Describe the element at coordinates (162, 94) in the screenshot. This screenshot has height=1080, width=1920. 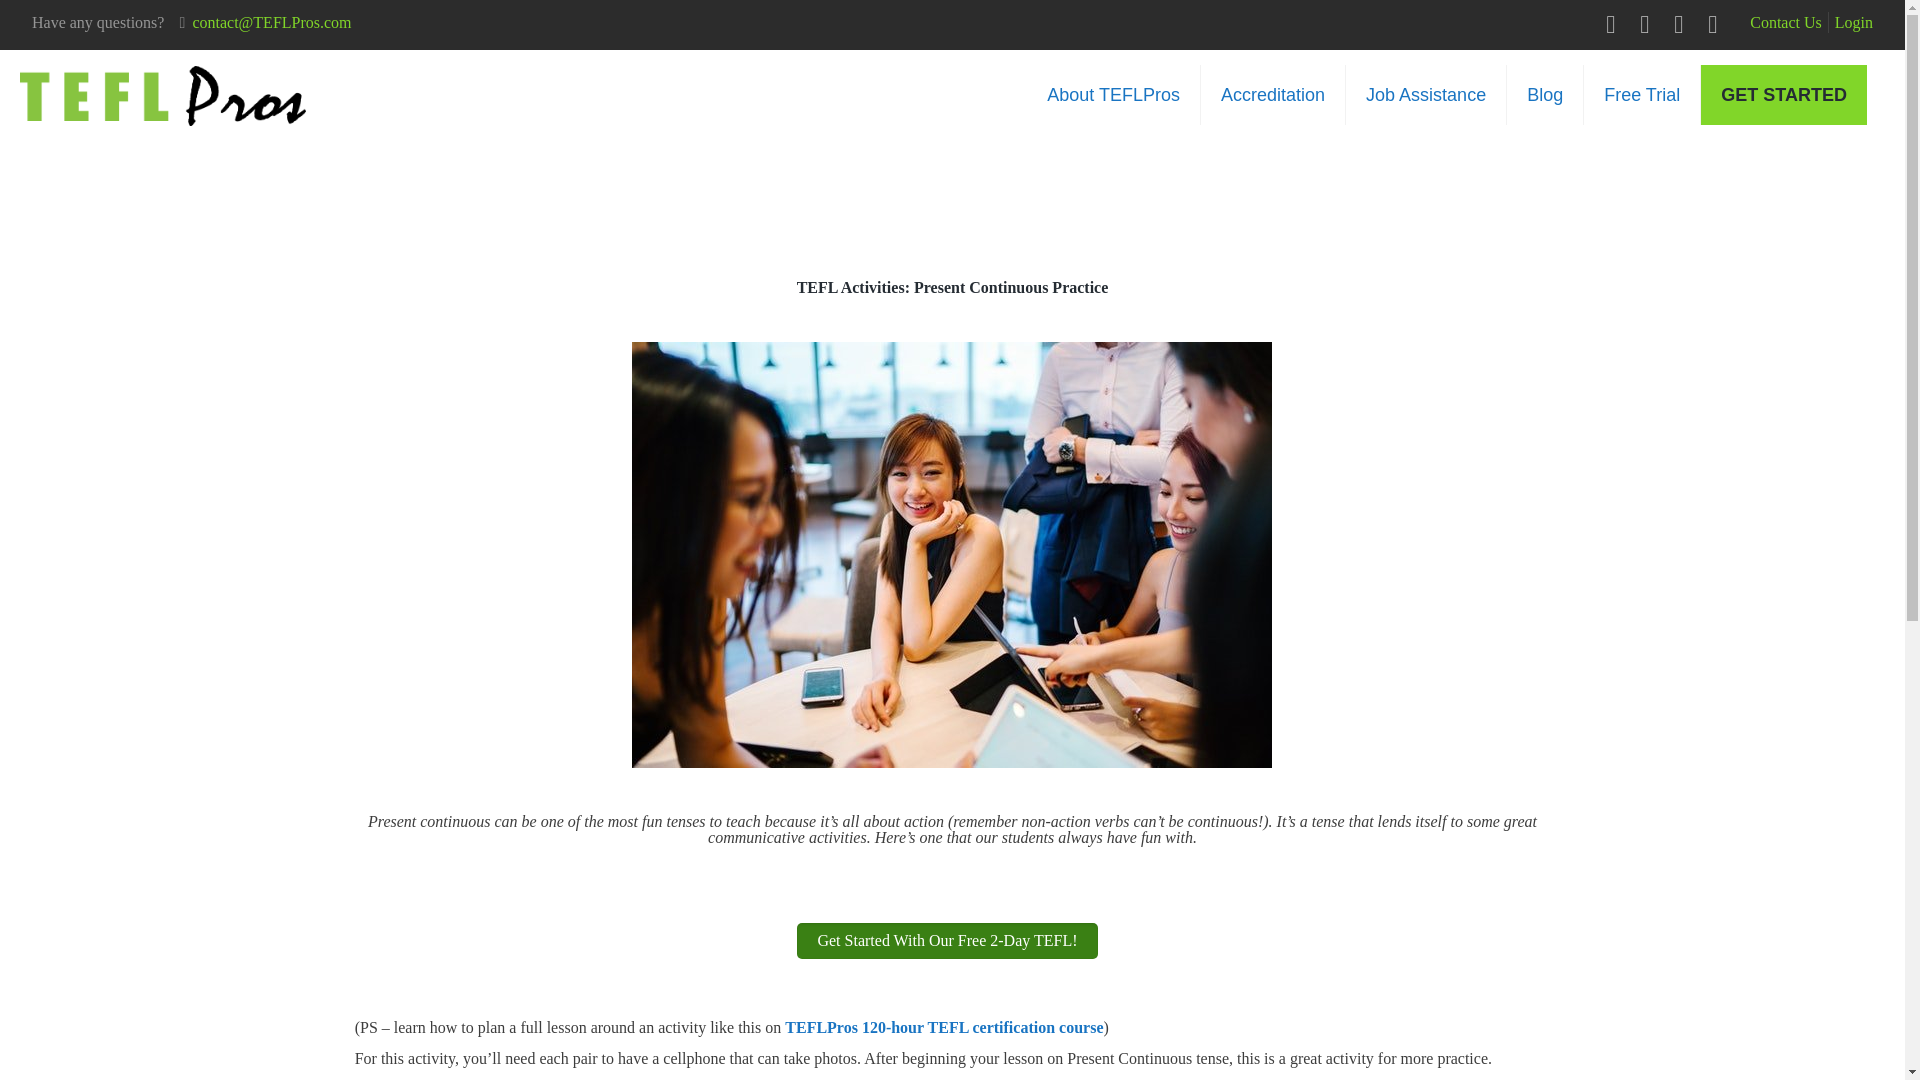
I see `TEFLPros` at that location.